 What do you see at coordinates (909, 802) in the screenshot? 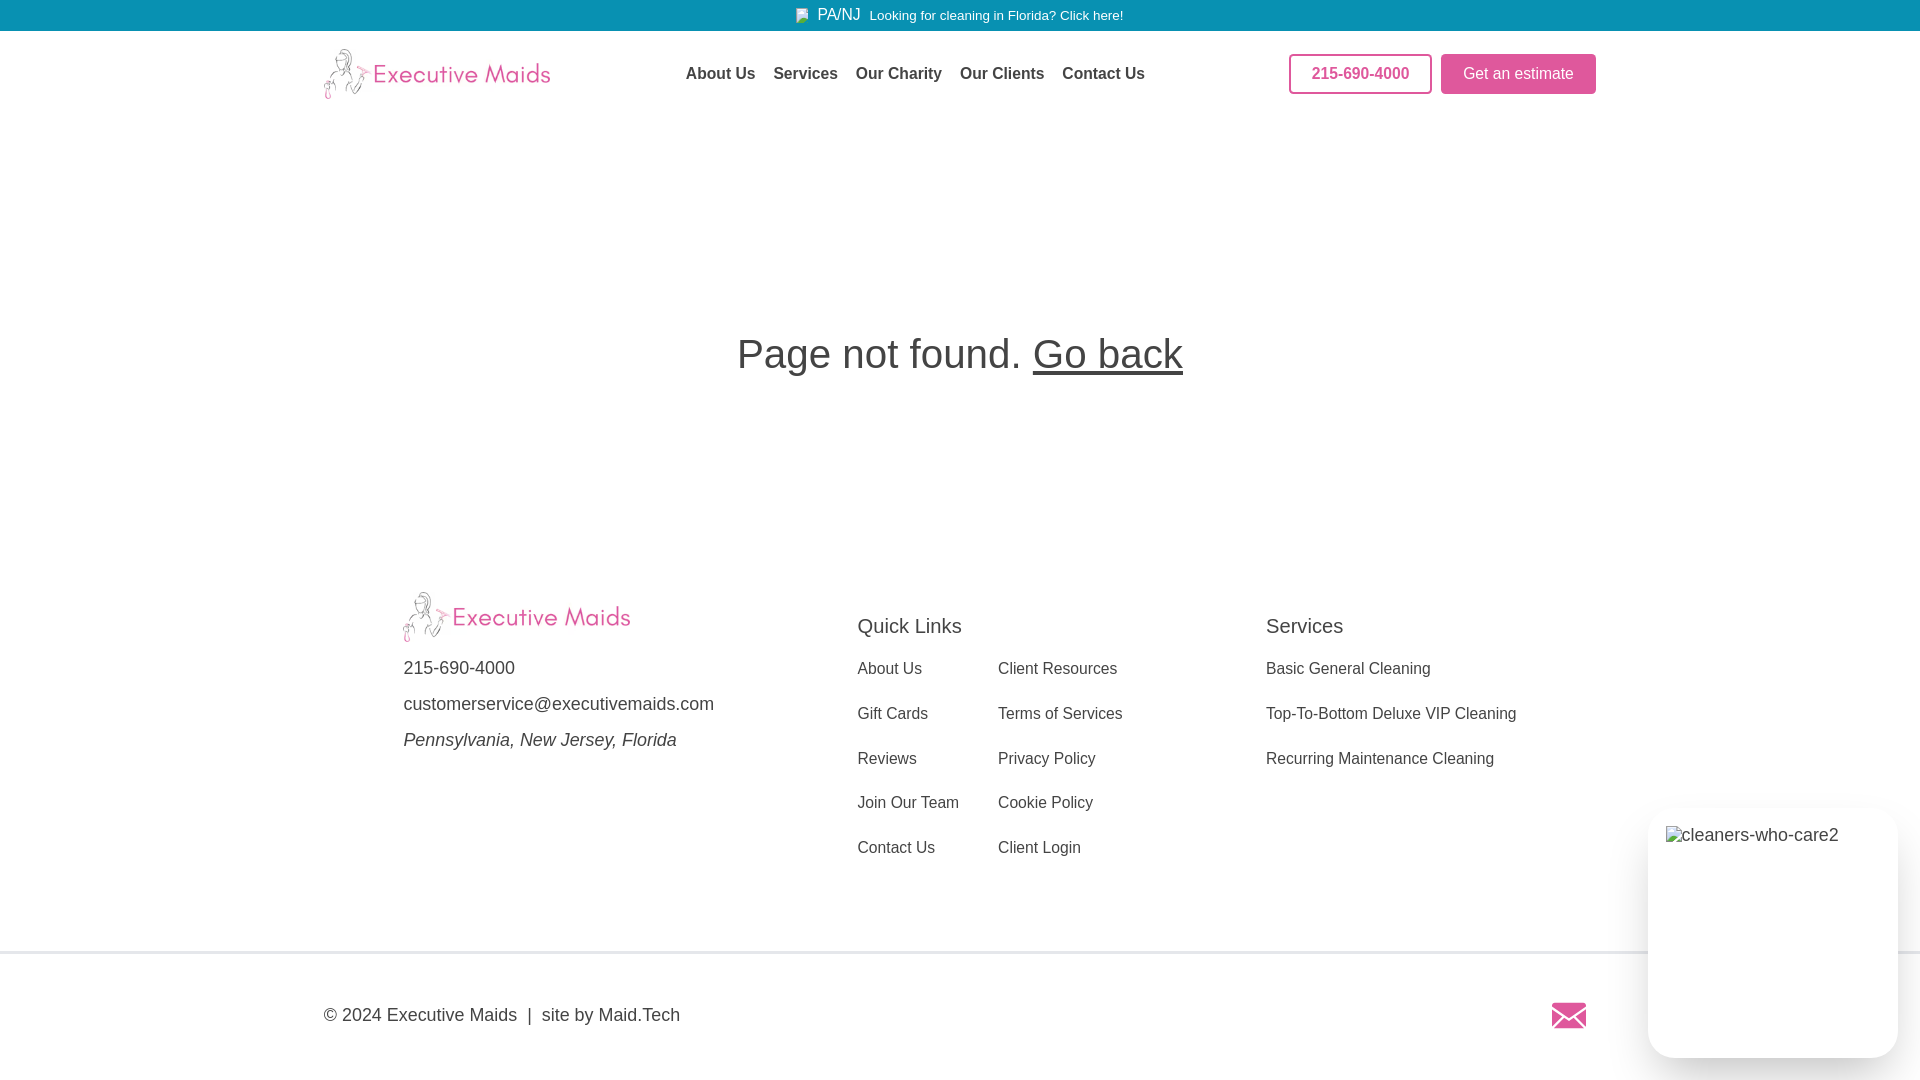
I see `Join Our Team` at bounding box center [909, 802].